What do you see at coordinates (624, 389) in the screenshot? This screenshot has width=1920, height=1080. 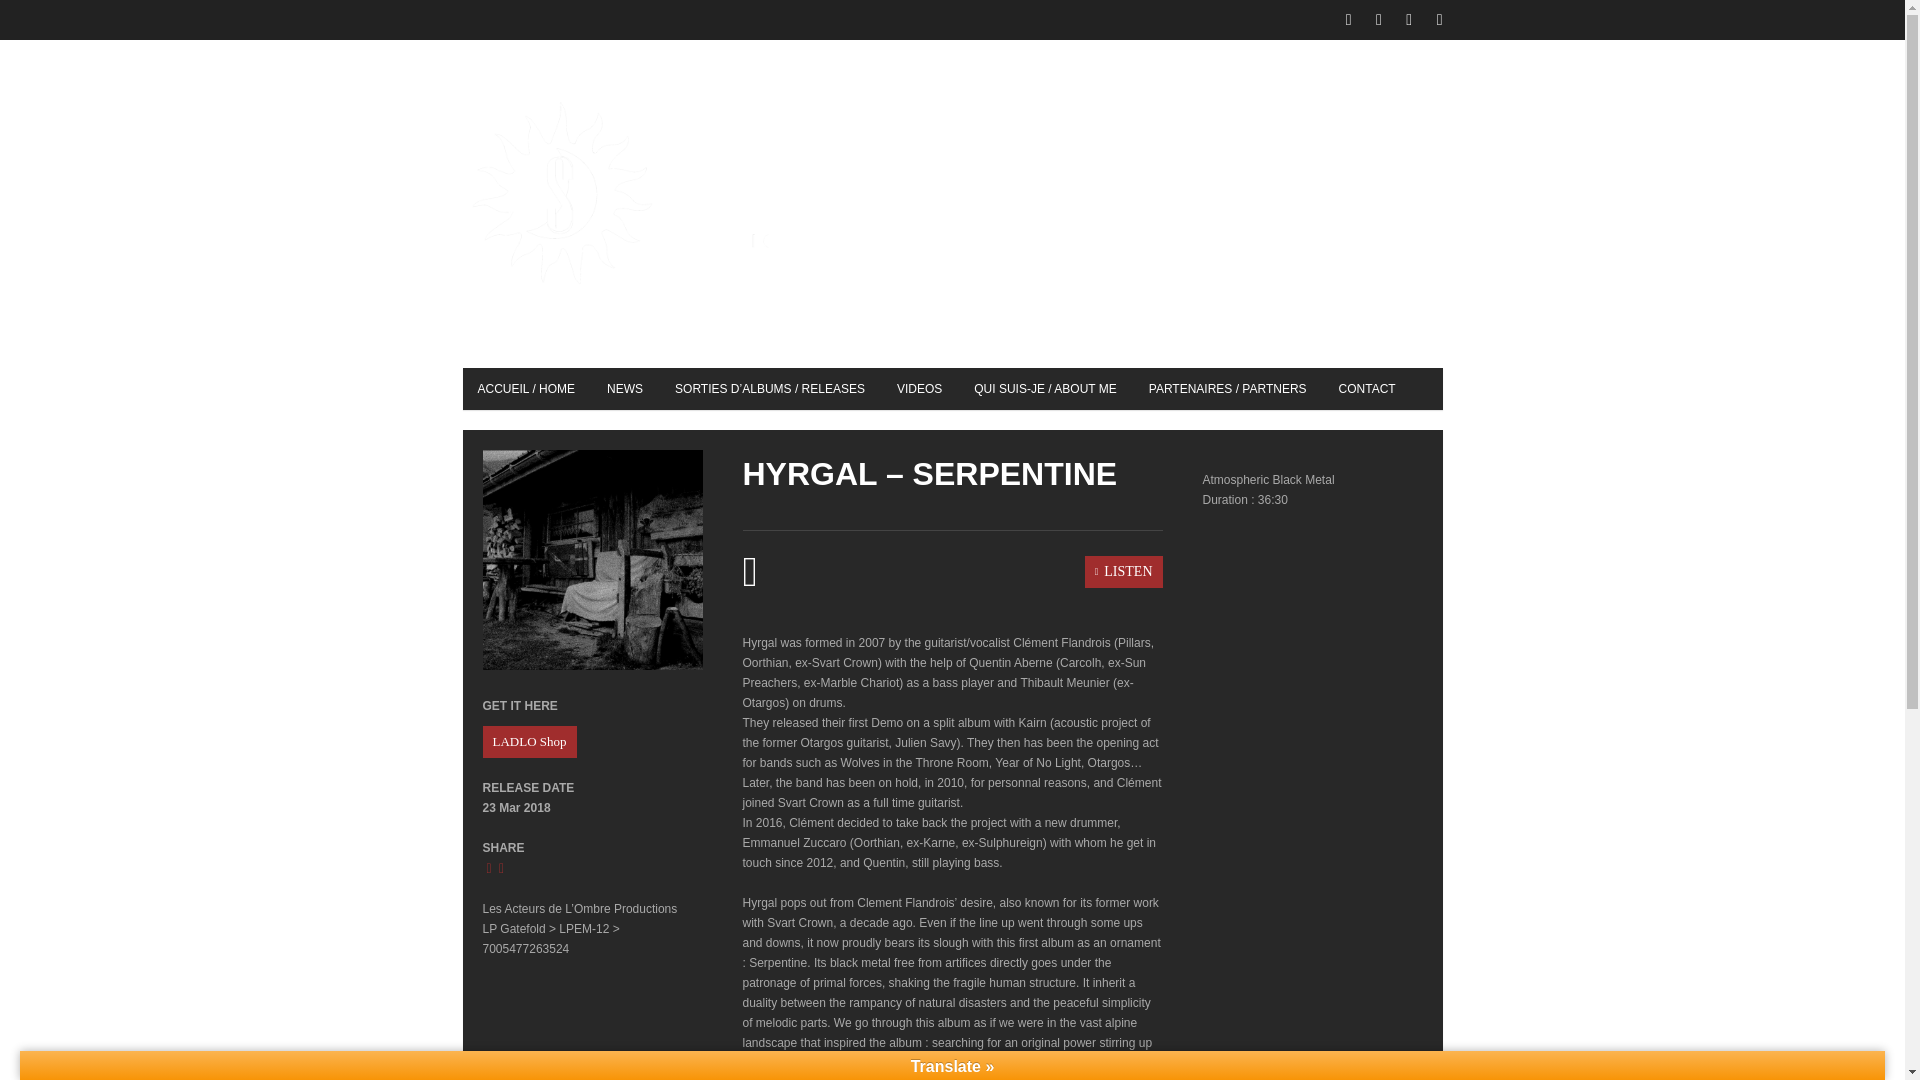 I see `NEWS` at bounding box center [624, 389].